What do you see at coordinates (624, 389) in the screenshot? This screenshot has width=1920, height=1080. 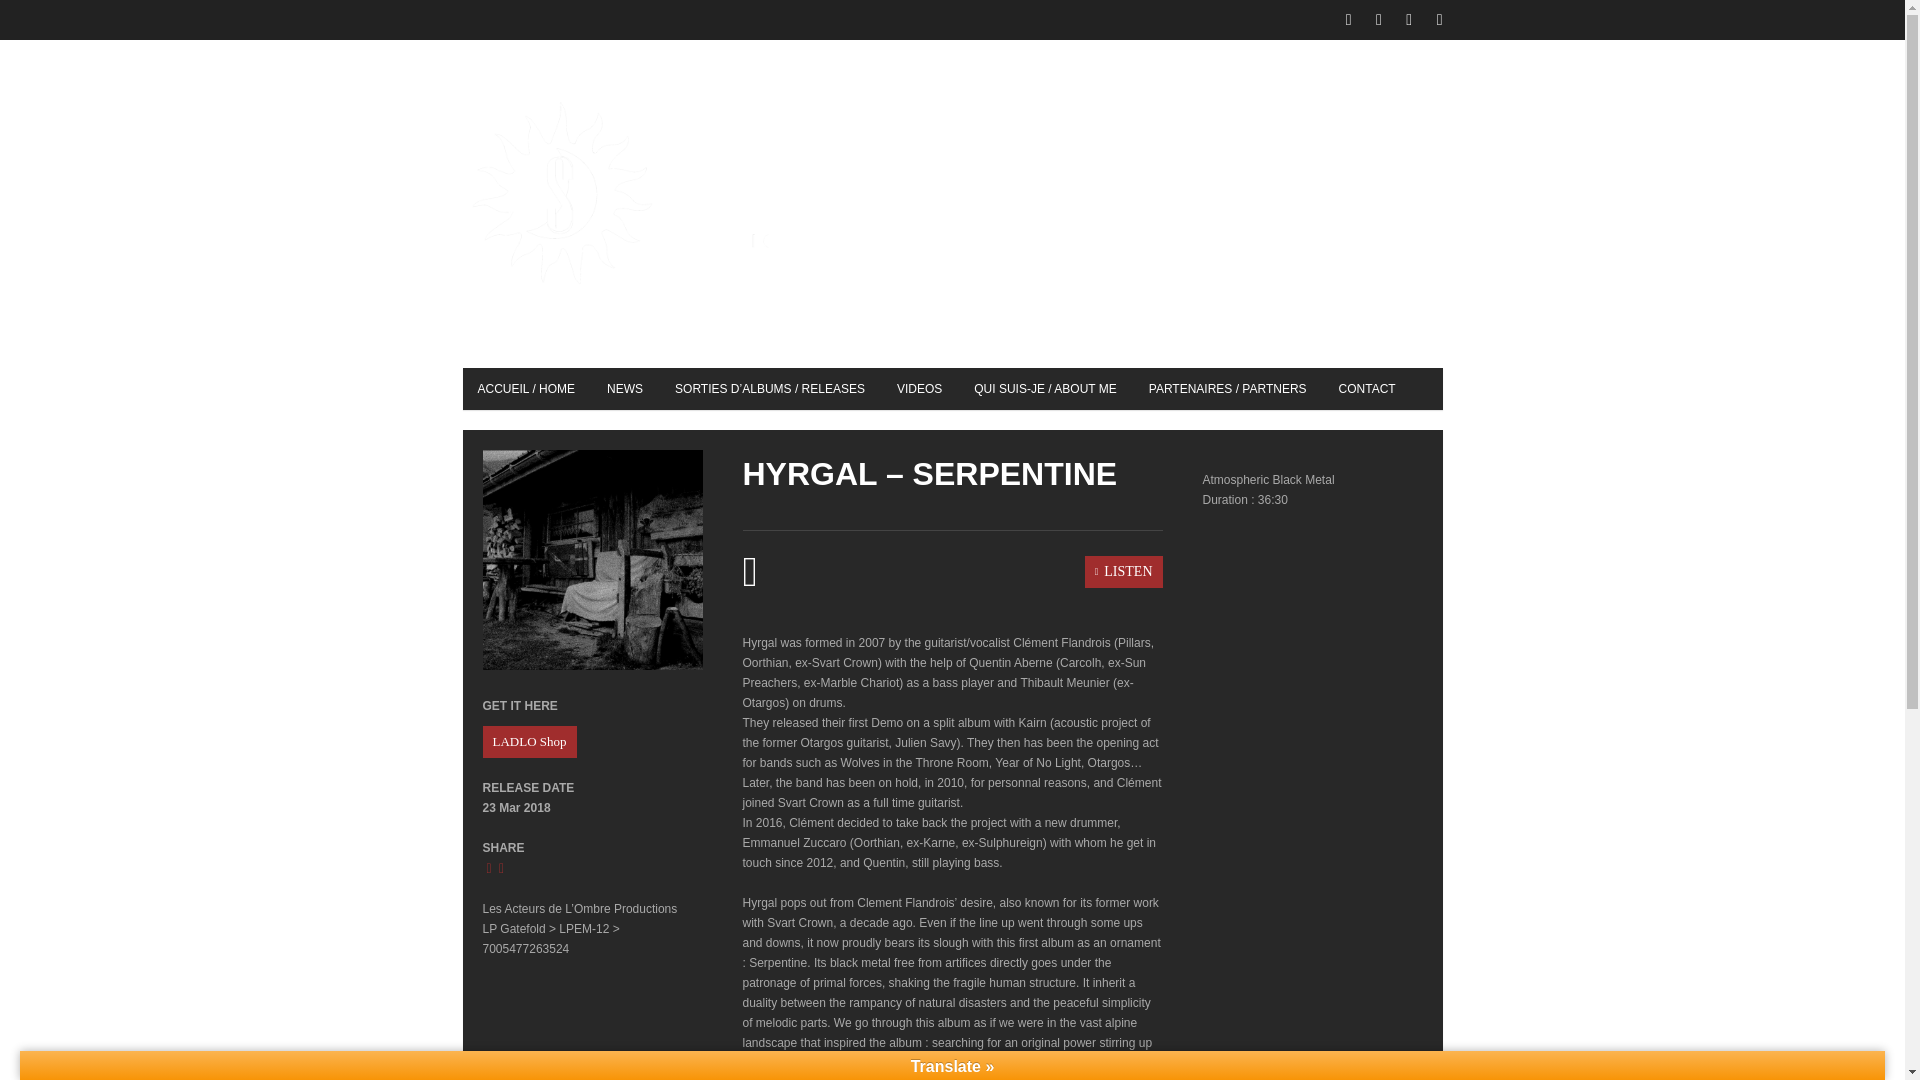 I see `NEWS` at bounding box center [624, 389].